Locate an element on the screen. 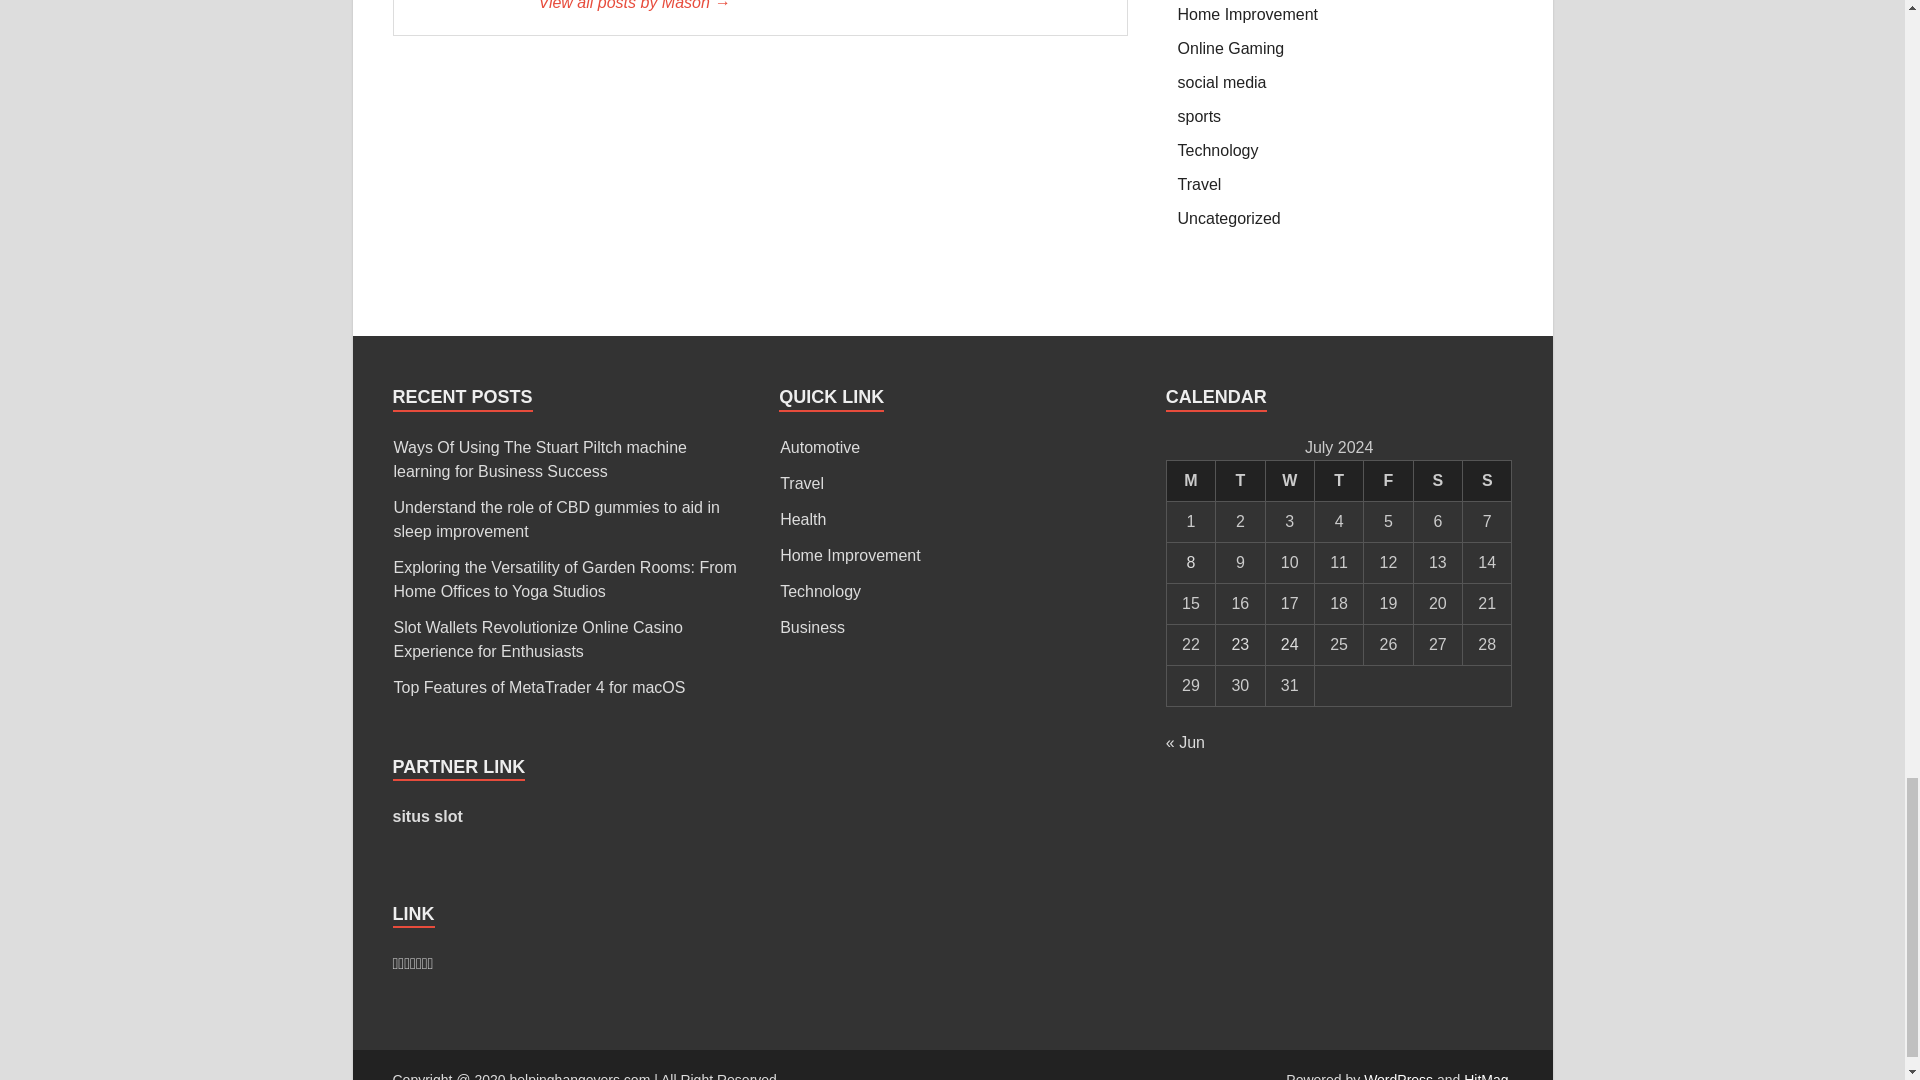  Friday is located at coordinates (1388, 480).